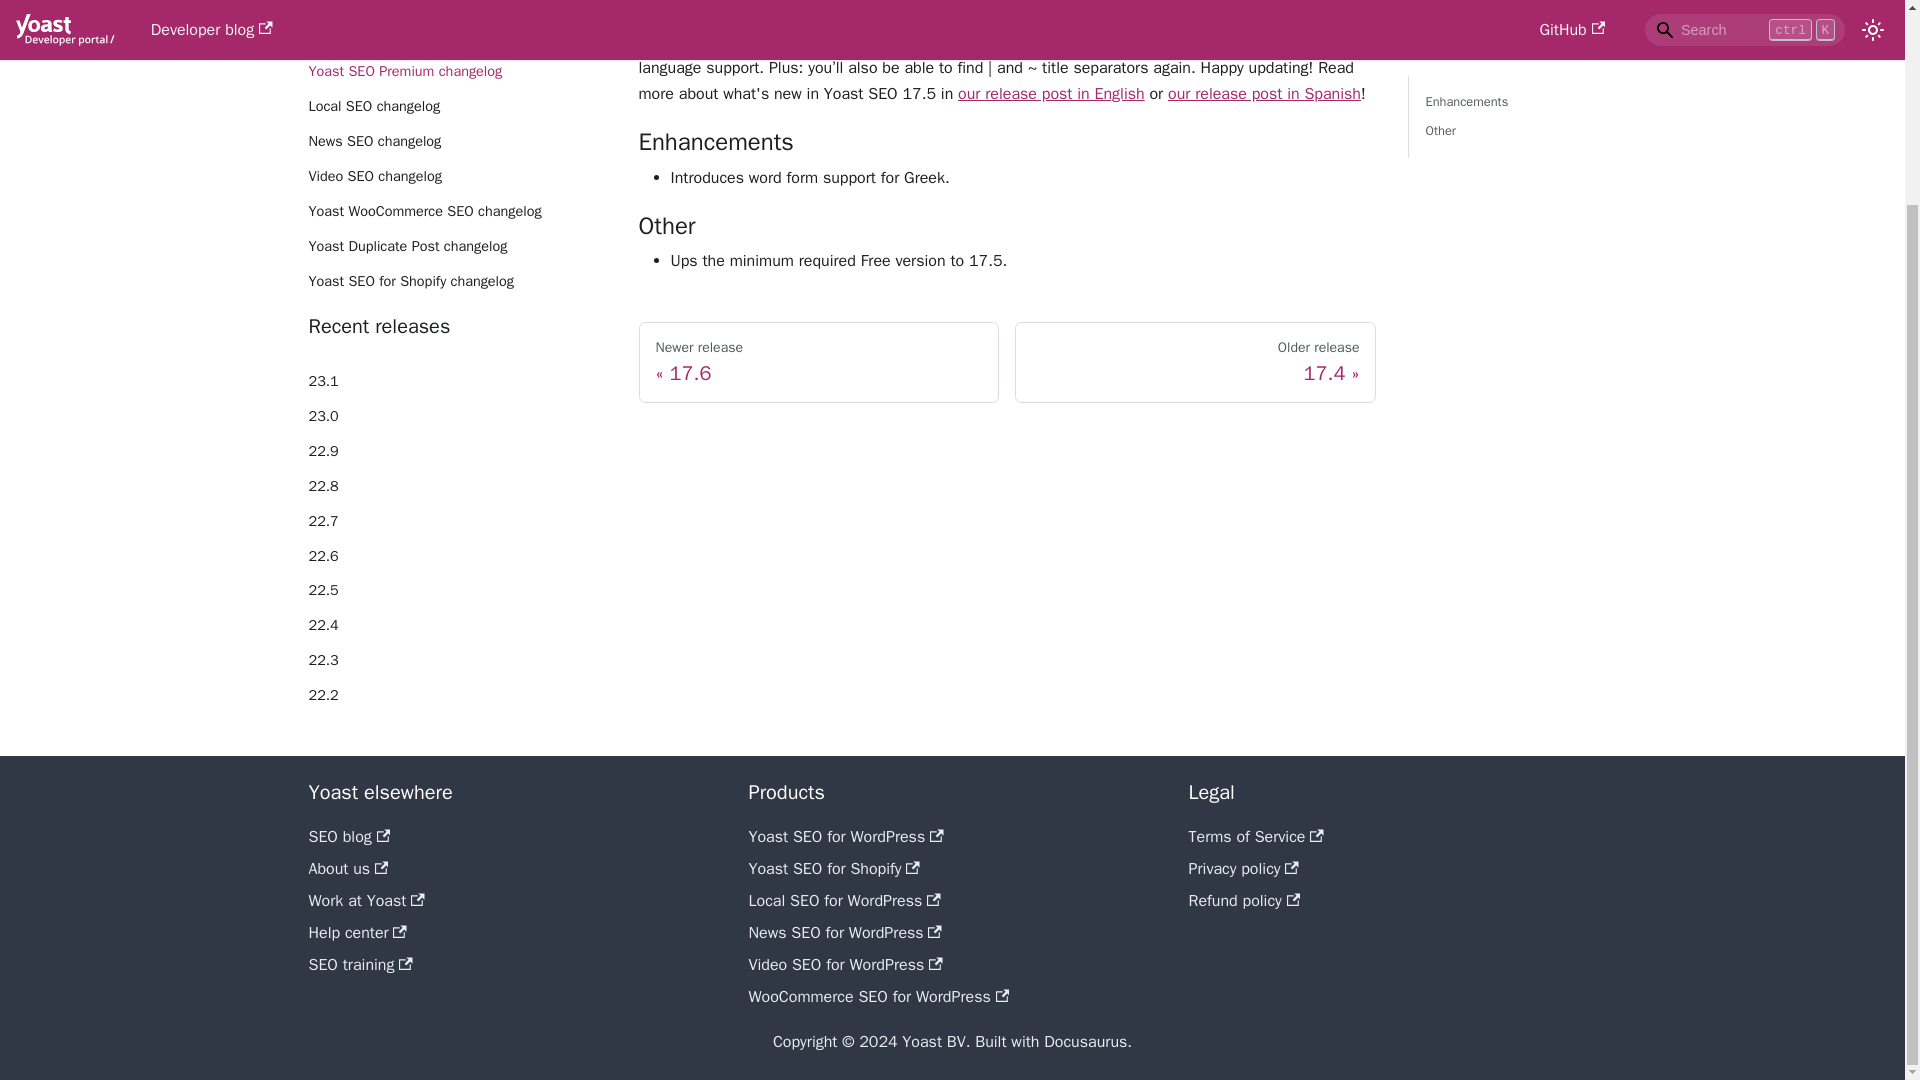 This screenshot has height=1080, width=1920. I want to click on 23.0, so click(458, 416).